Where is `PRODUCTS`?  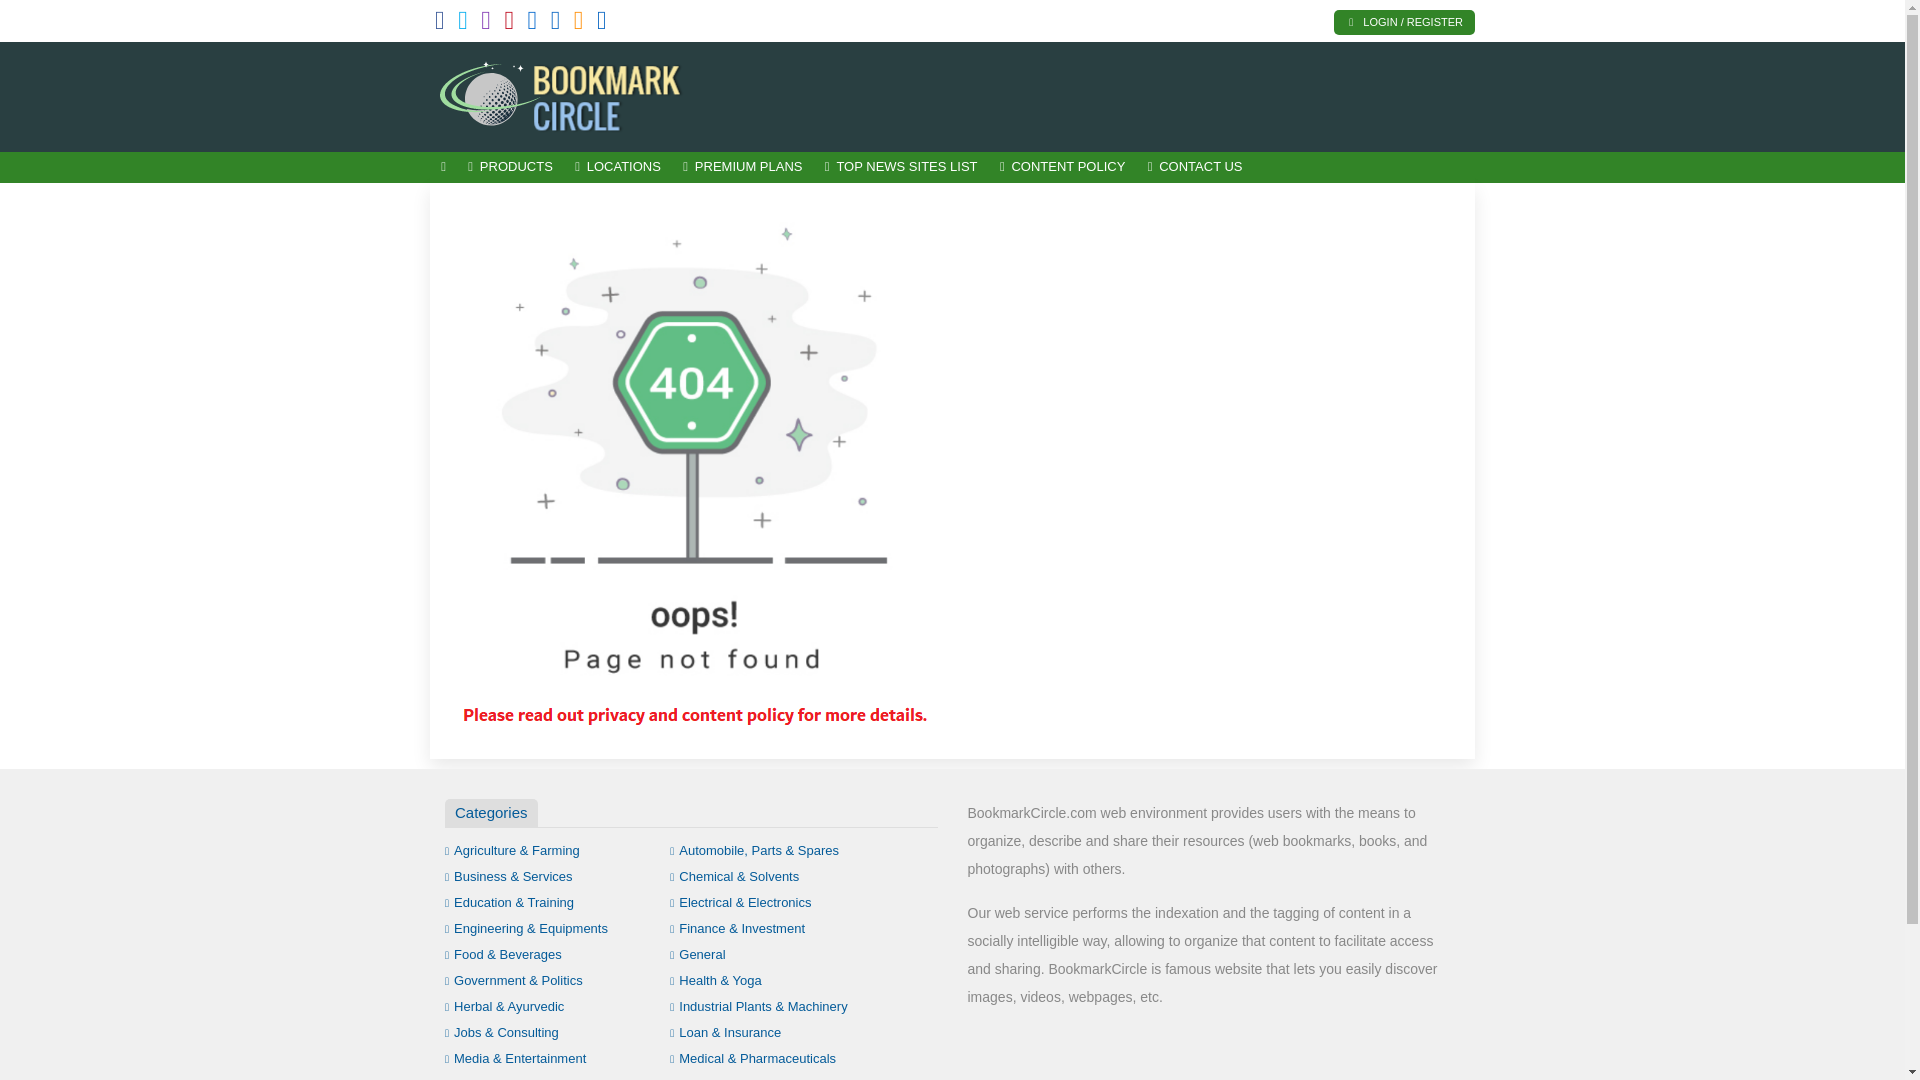 PRODUCTS is located at coordinates (510, 167).